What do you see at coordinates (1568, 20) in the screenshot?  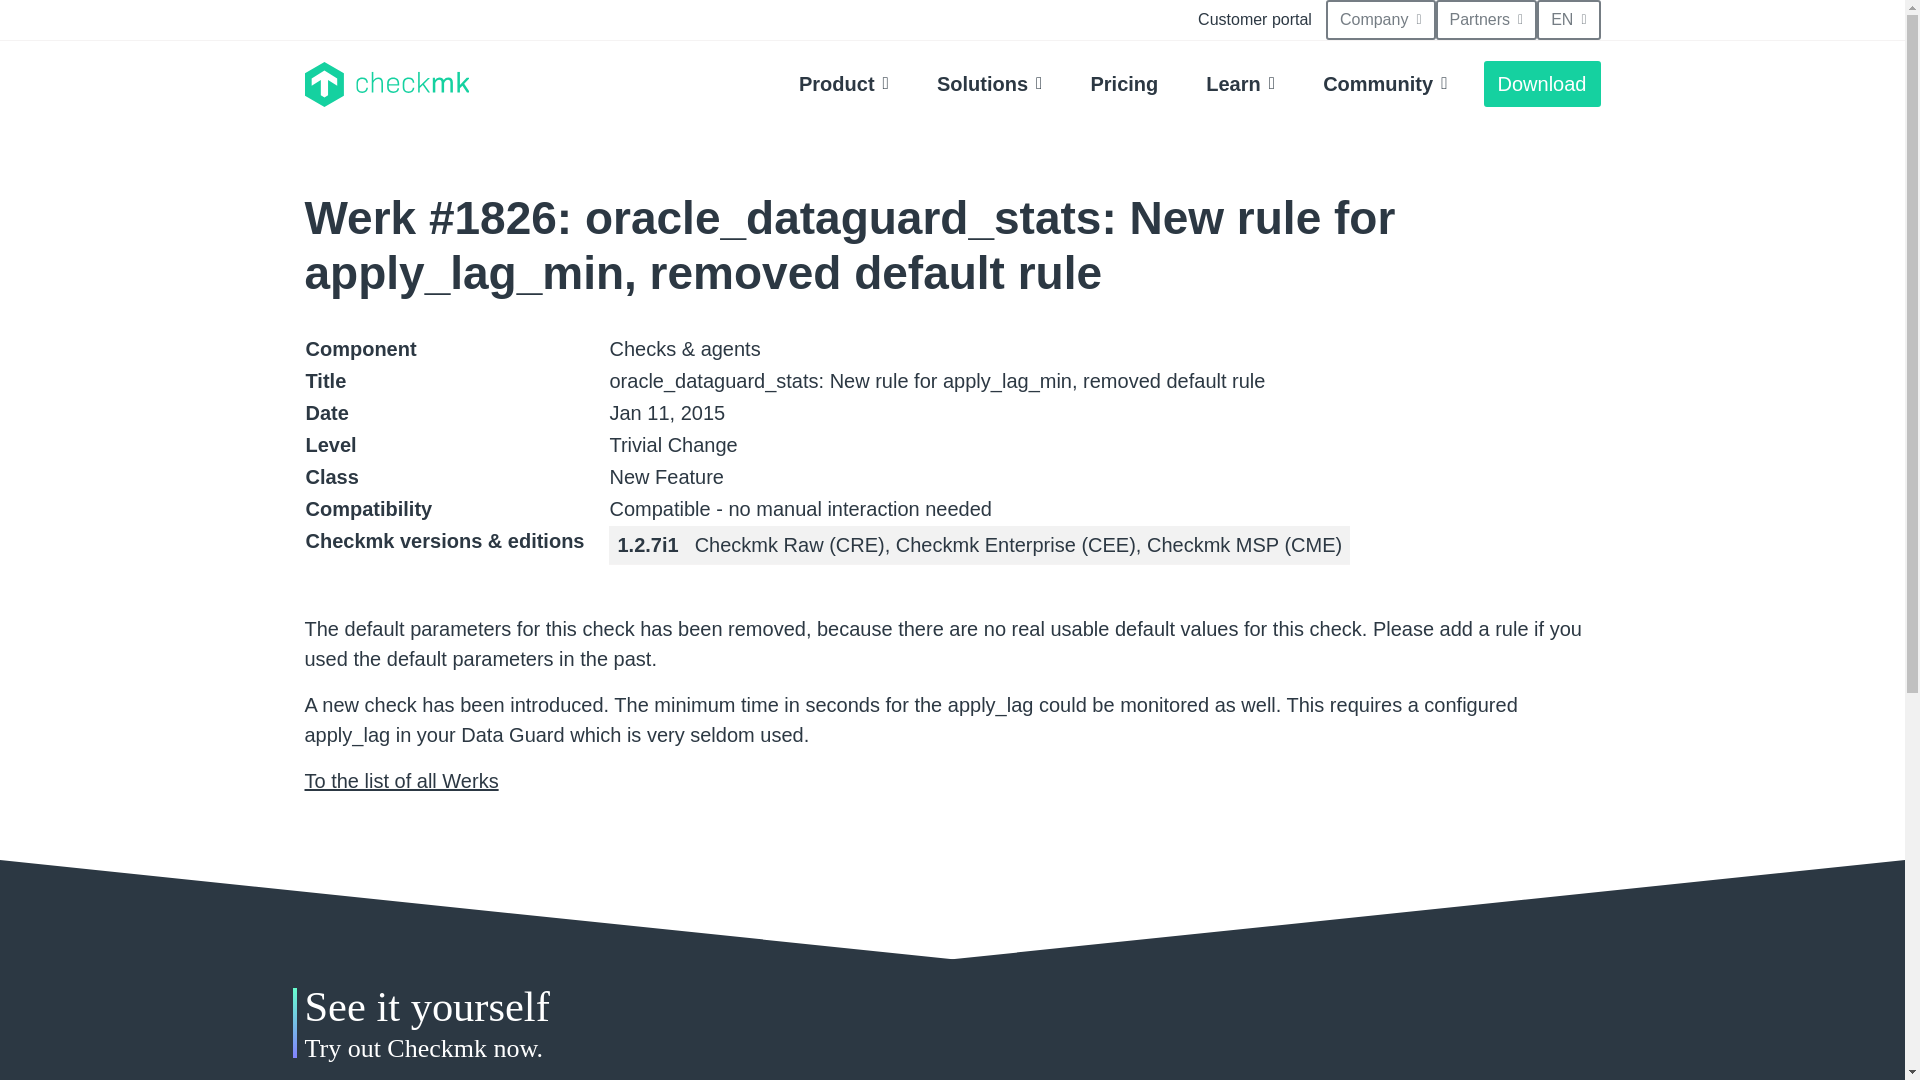 I see `EN` at bounding box center [1568, 20].